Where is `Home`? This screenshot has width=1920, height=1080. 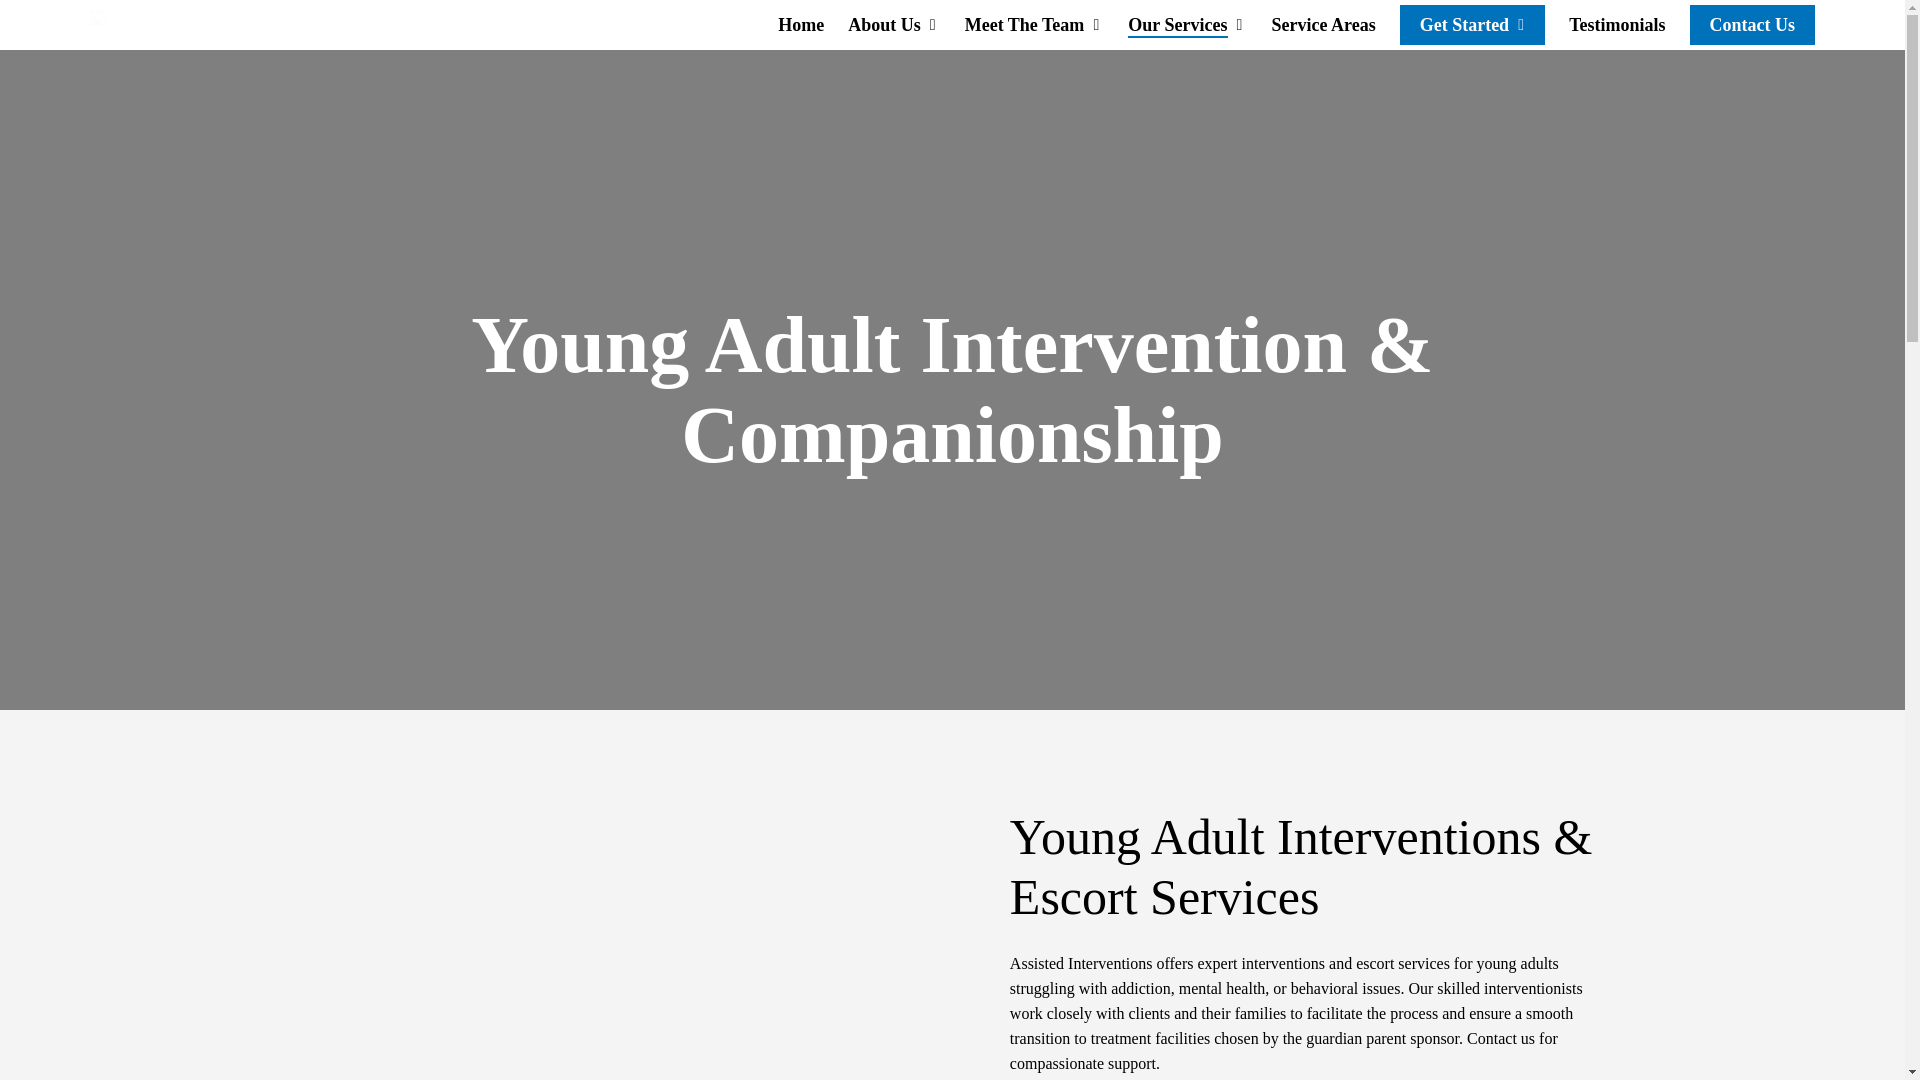 Home is located at coordinates (800, 24).